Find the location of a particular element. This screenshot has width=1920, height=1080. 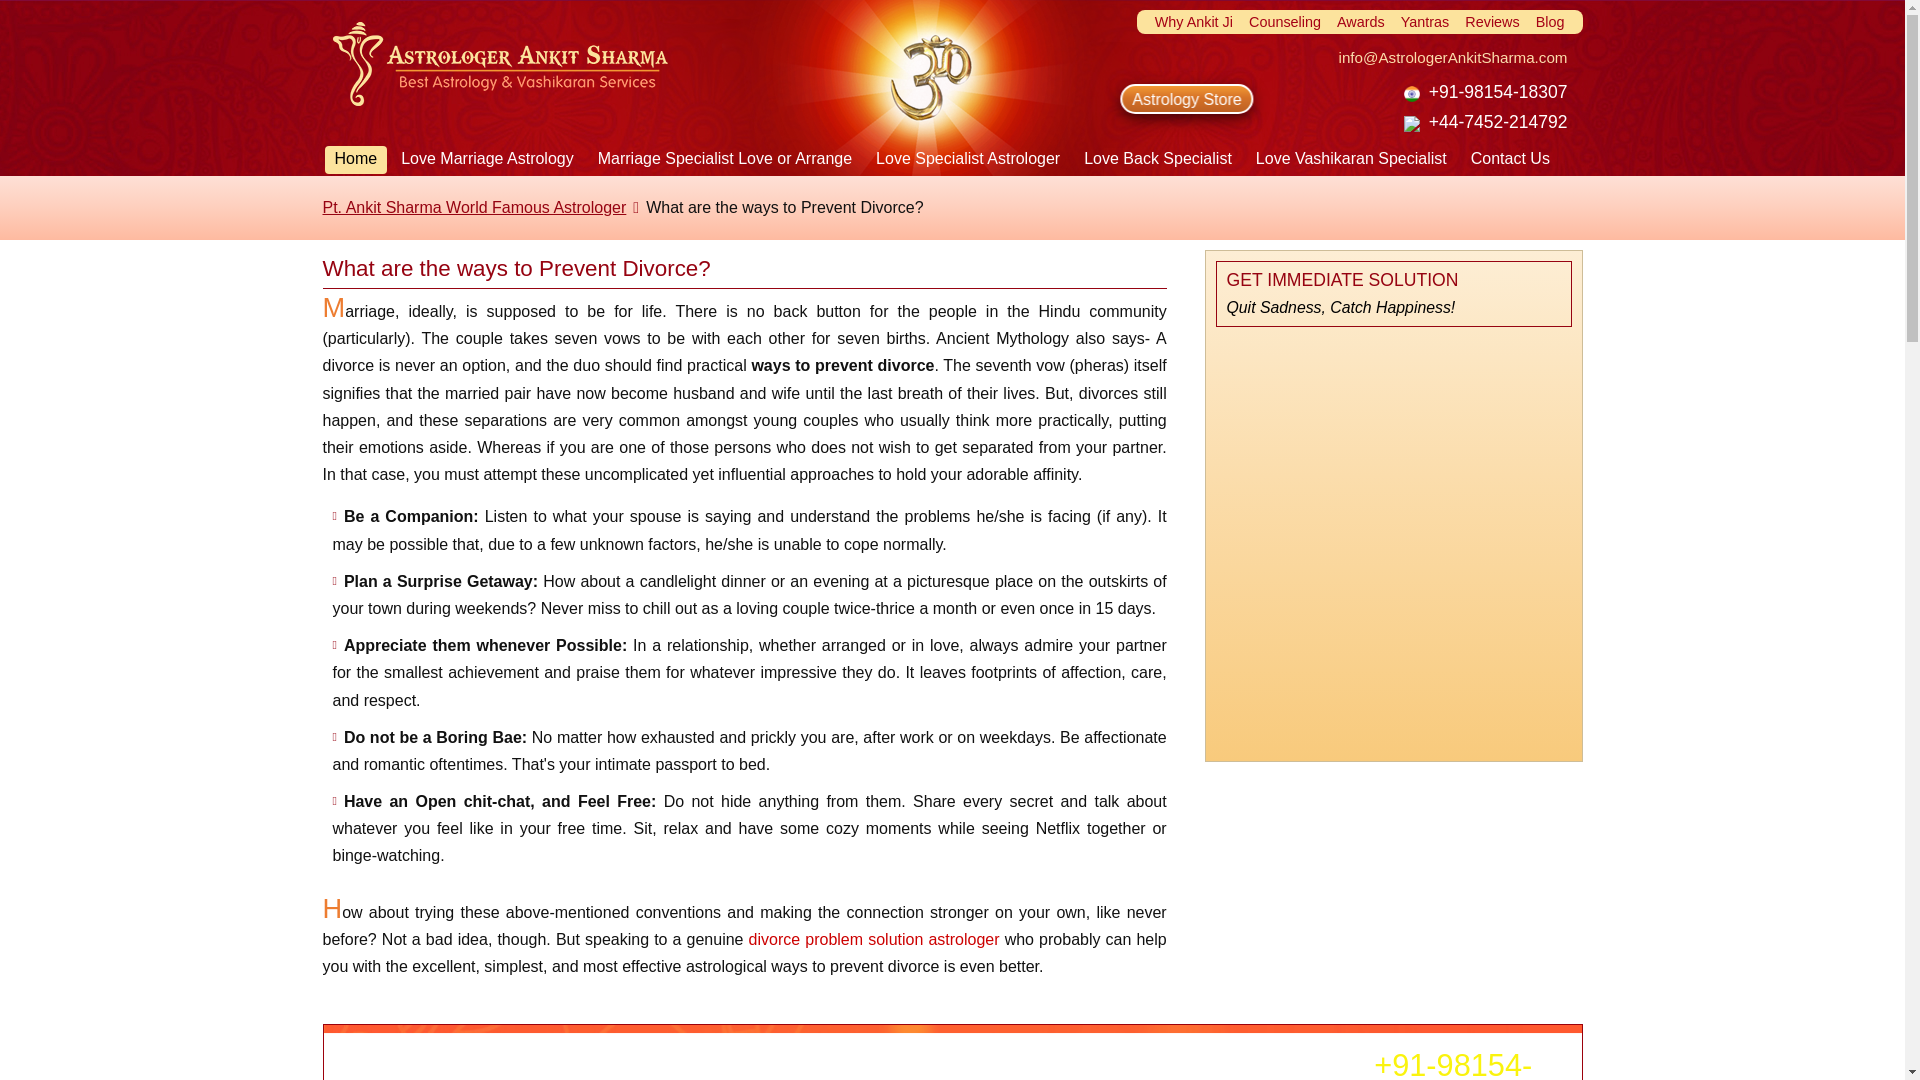

Why Ankit Ji is located at coordinates (1194, 22).